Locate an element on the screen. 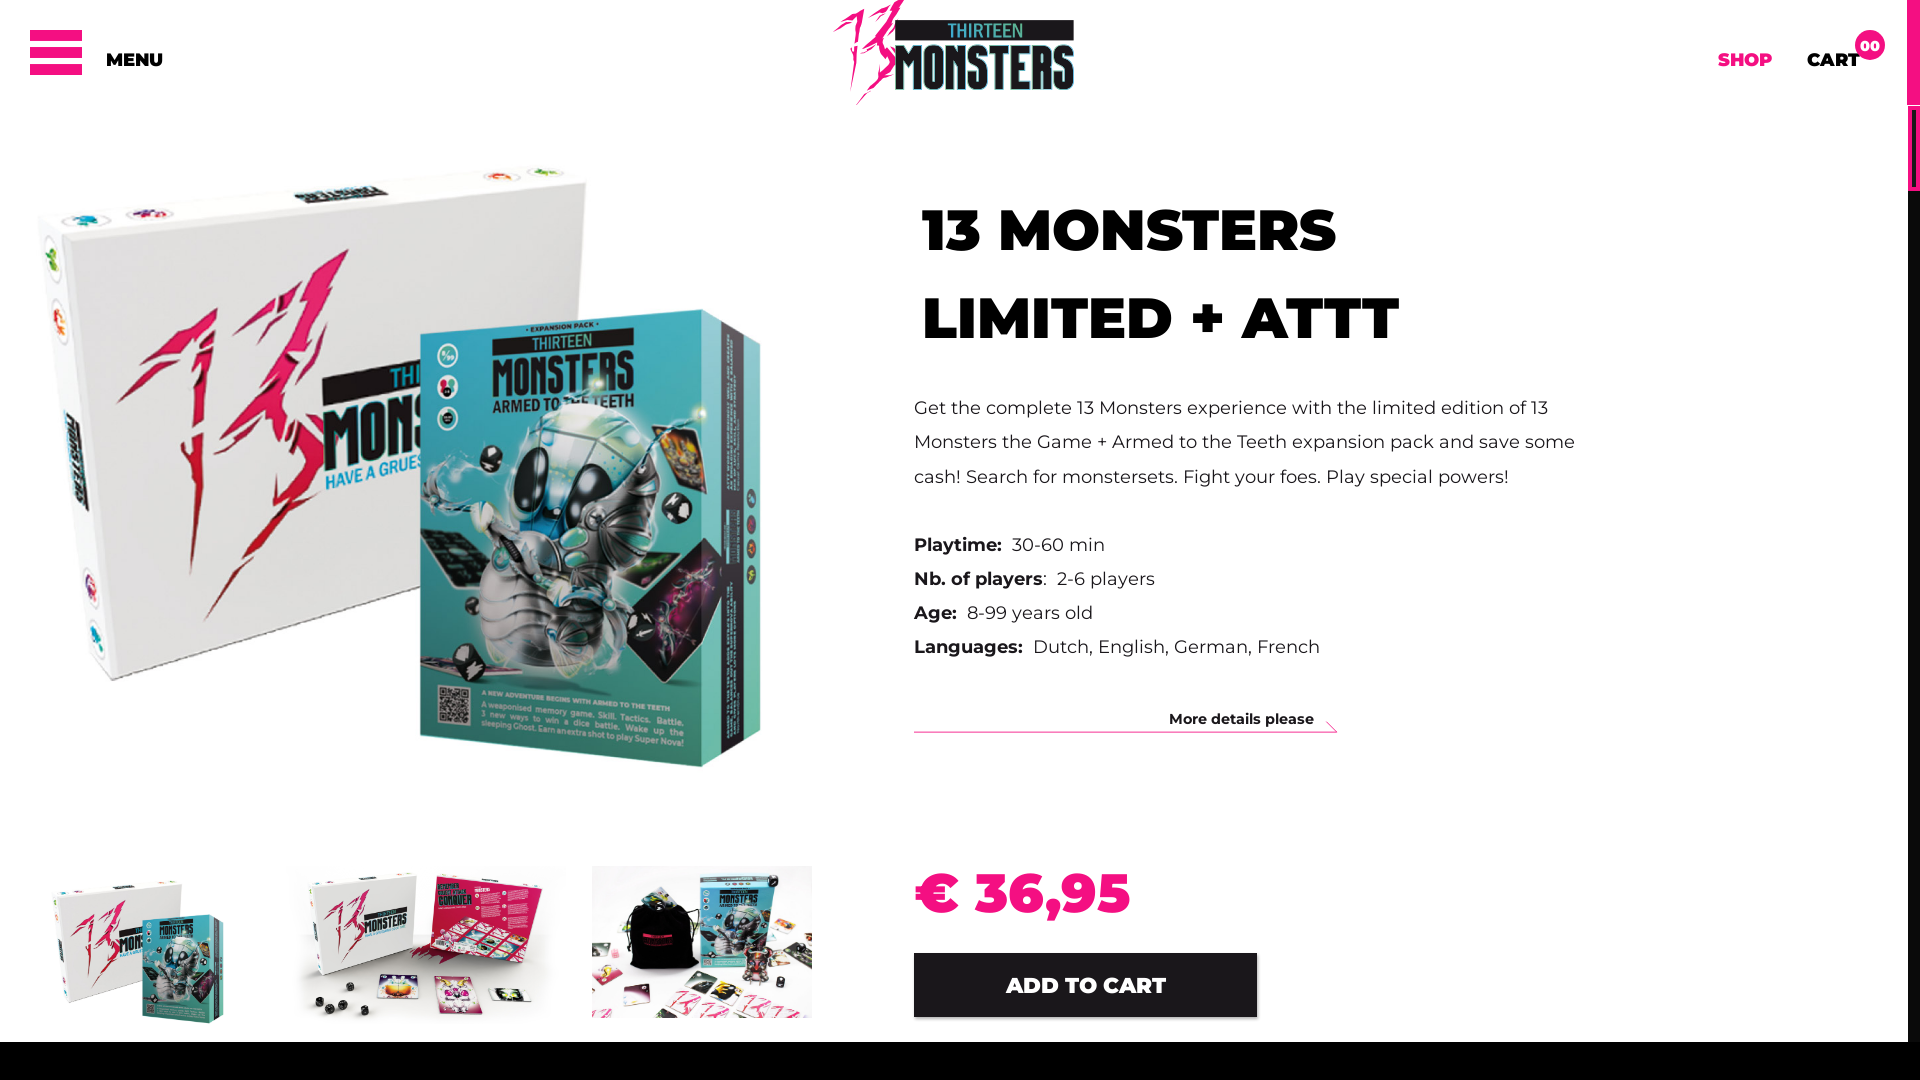  CART
00 is located at coordinates (1834, 64).